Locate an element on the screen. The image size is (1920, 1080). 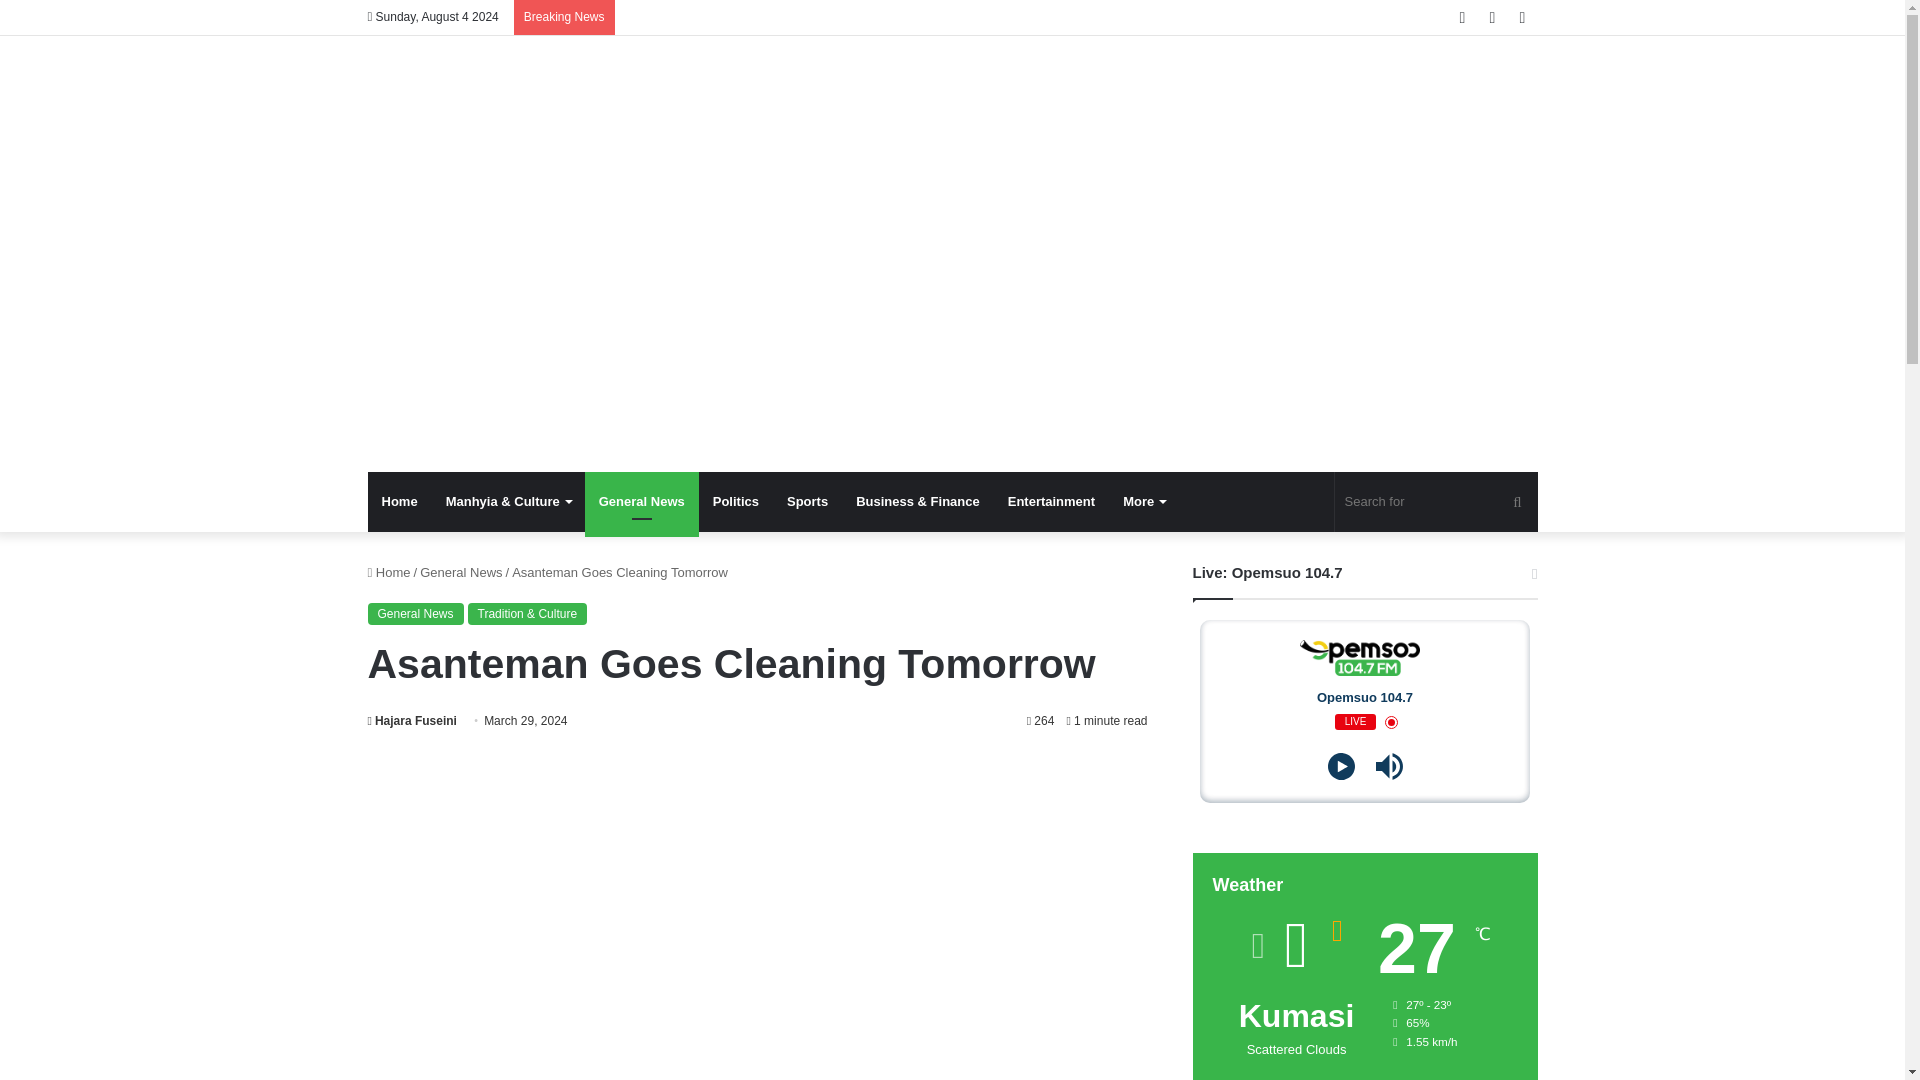
Random Article is located at coordinates (1492, 17).